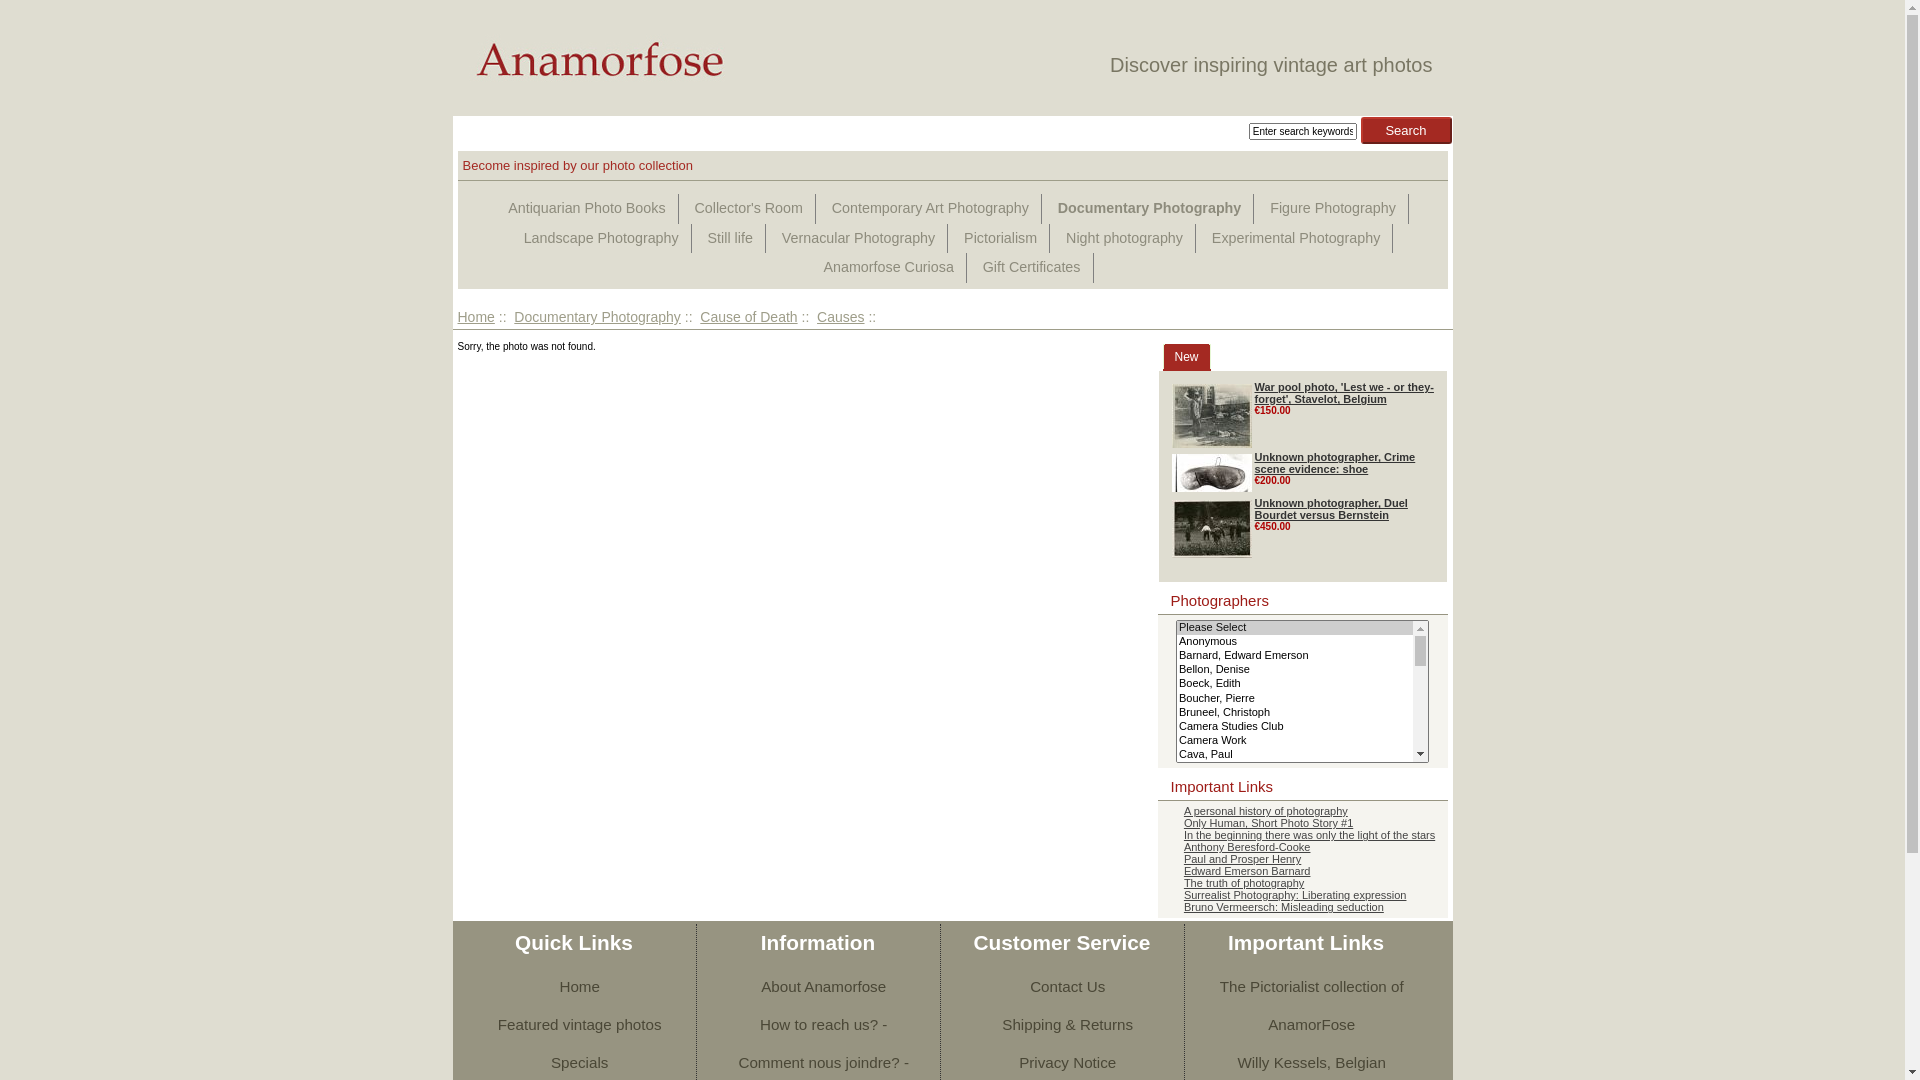  I want to click on Home, so click(470, 126).